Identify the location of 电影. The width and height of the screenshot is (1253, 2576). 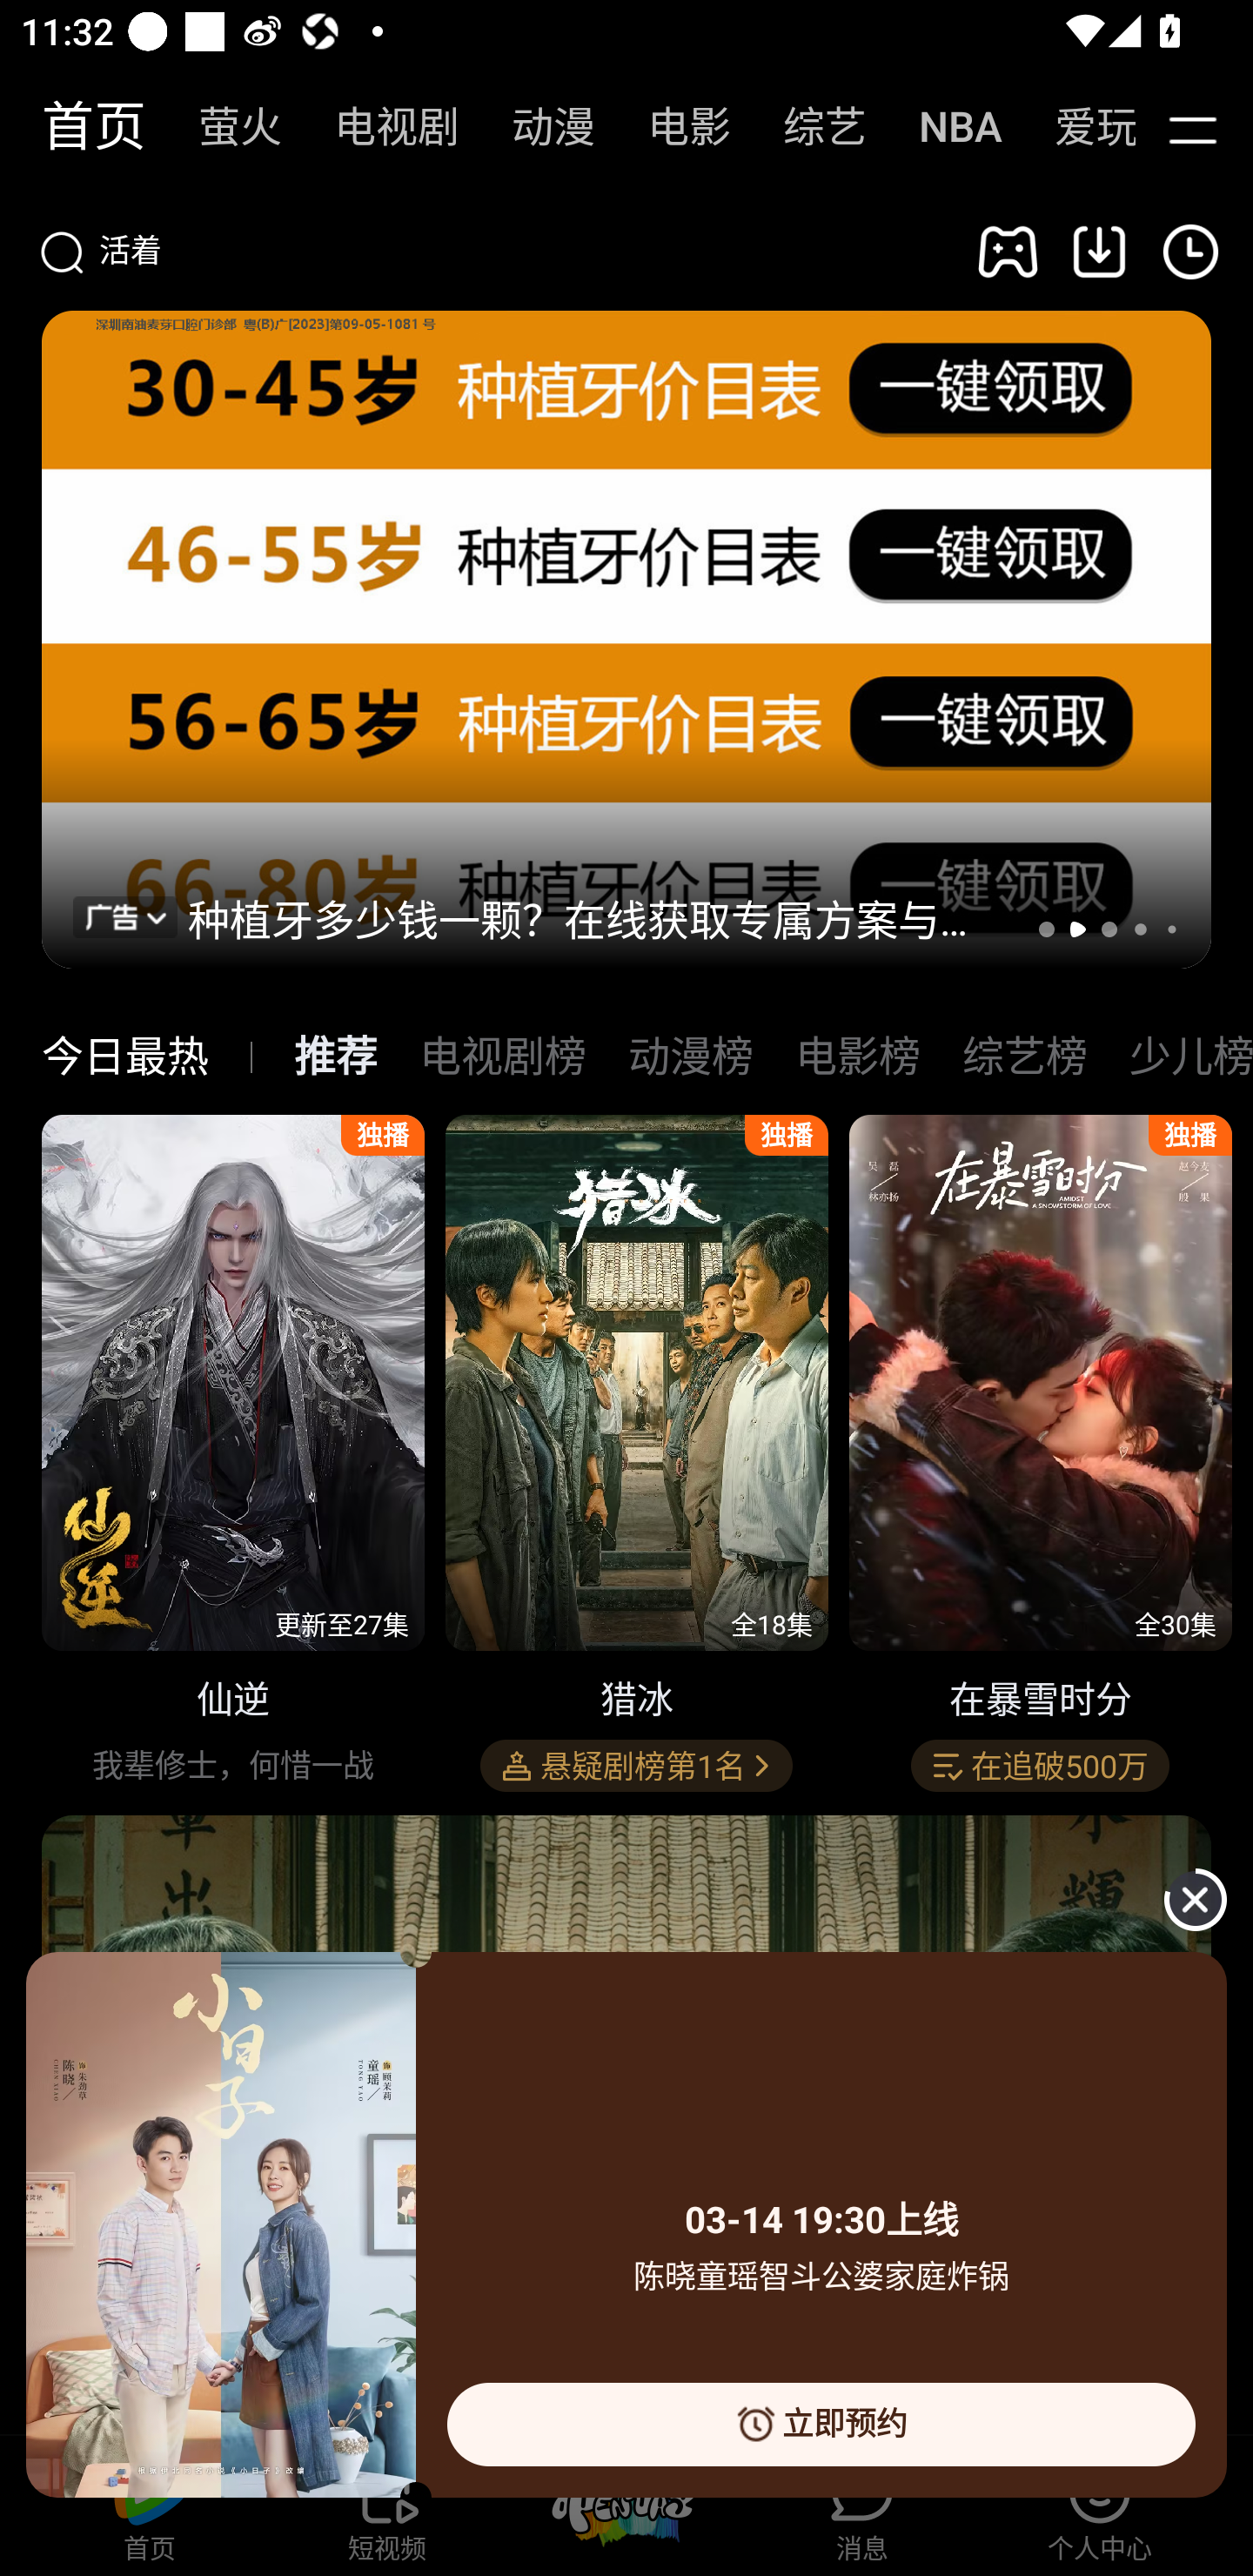
(673, 127).